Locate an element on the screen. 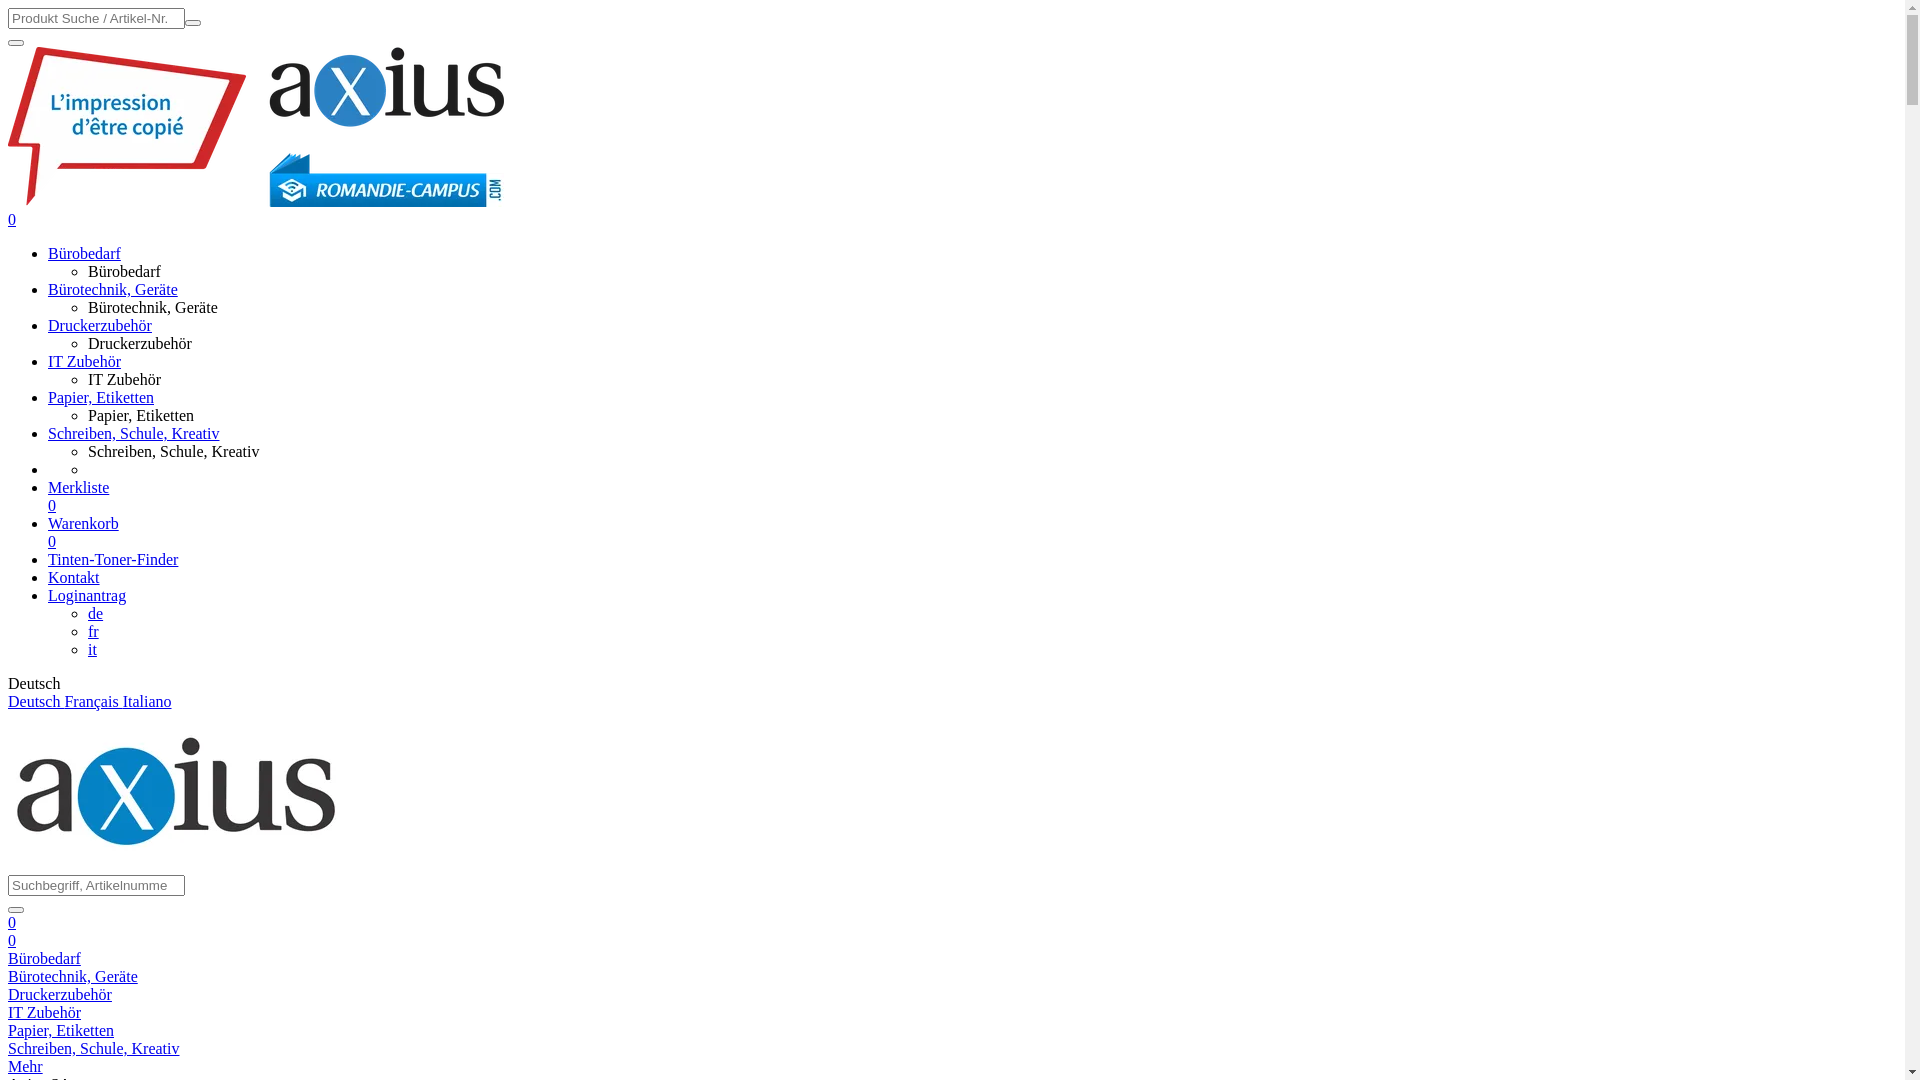 This screenshot has width=1920, height=1080. 0 is located at coordinates (12, 940).